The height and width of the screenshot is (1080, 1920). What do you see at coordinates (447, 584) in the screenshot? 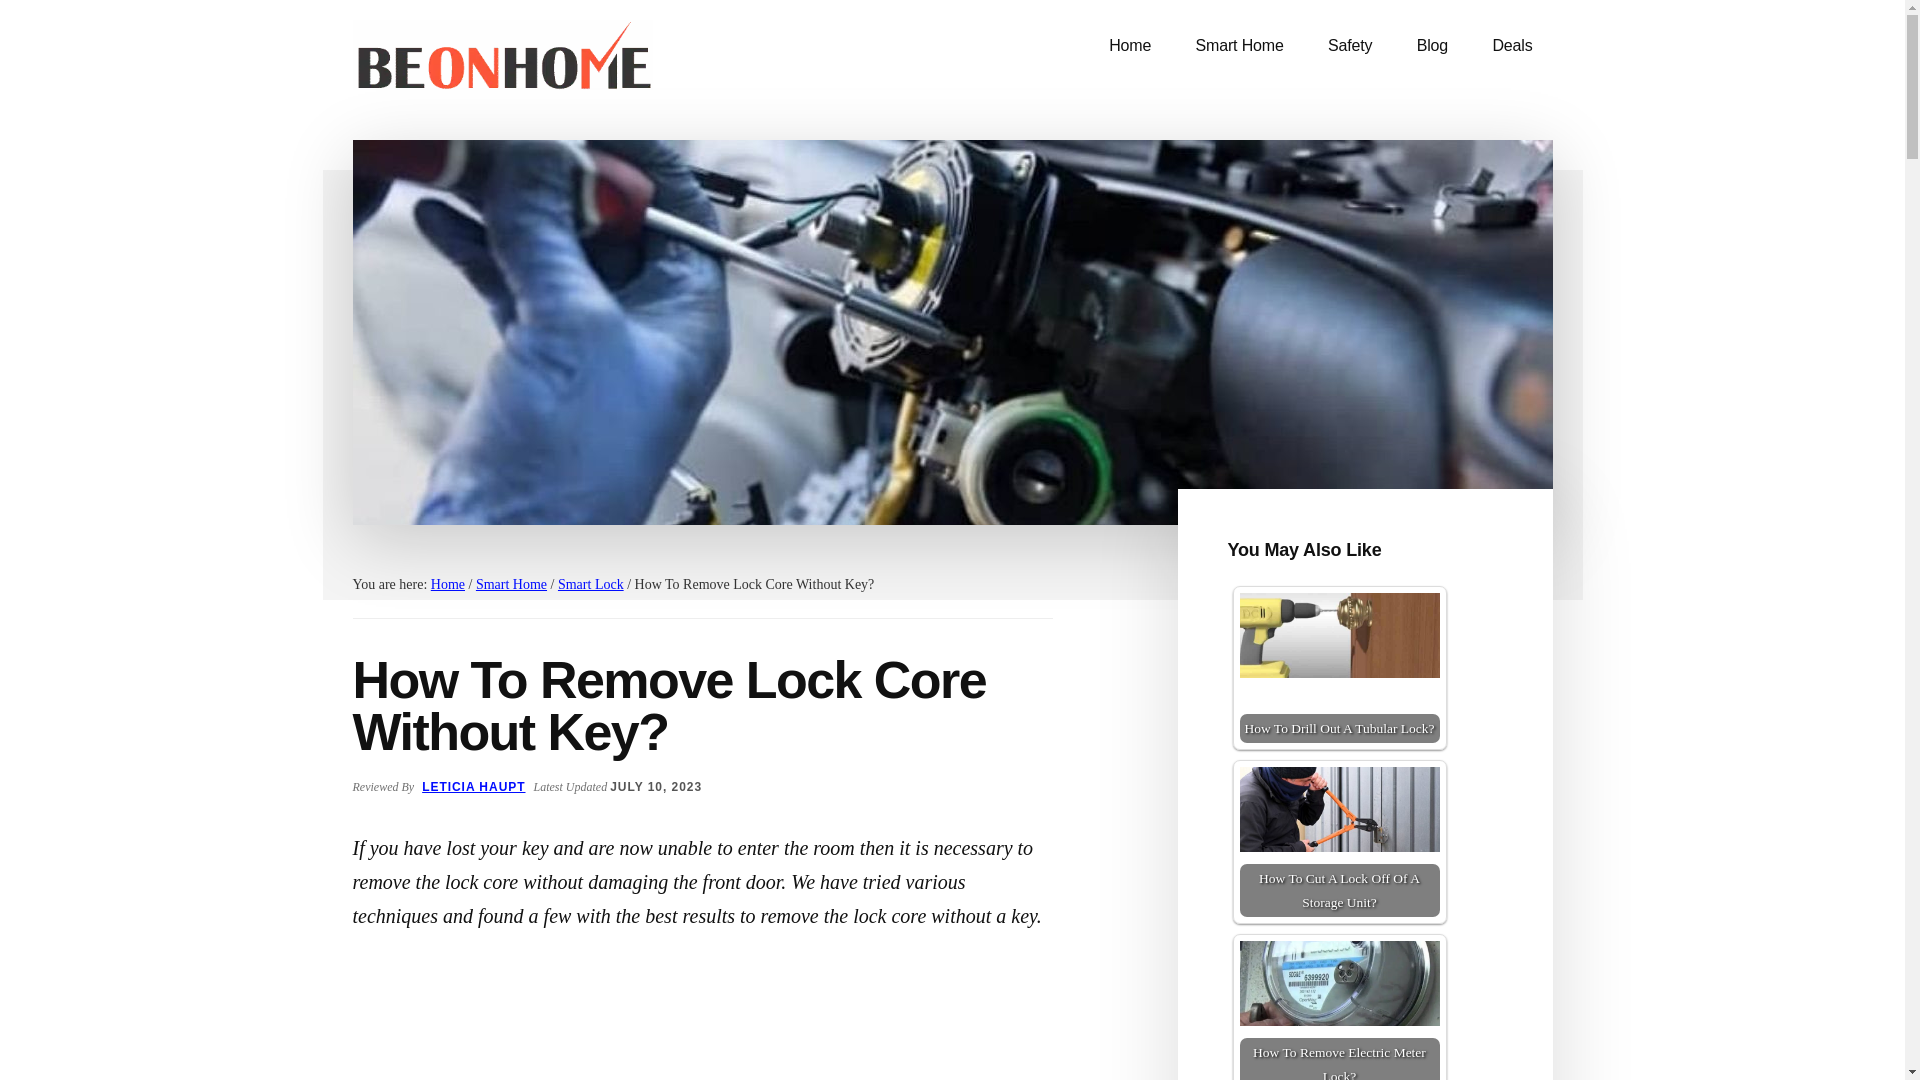
I see `Home` at bounding box center [447, 584].